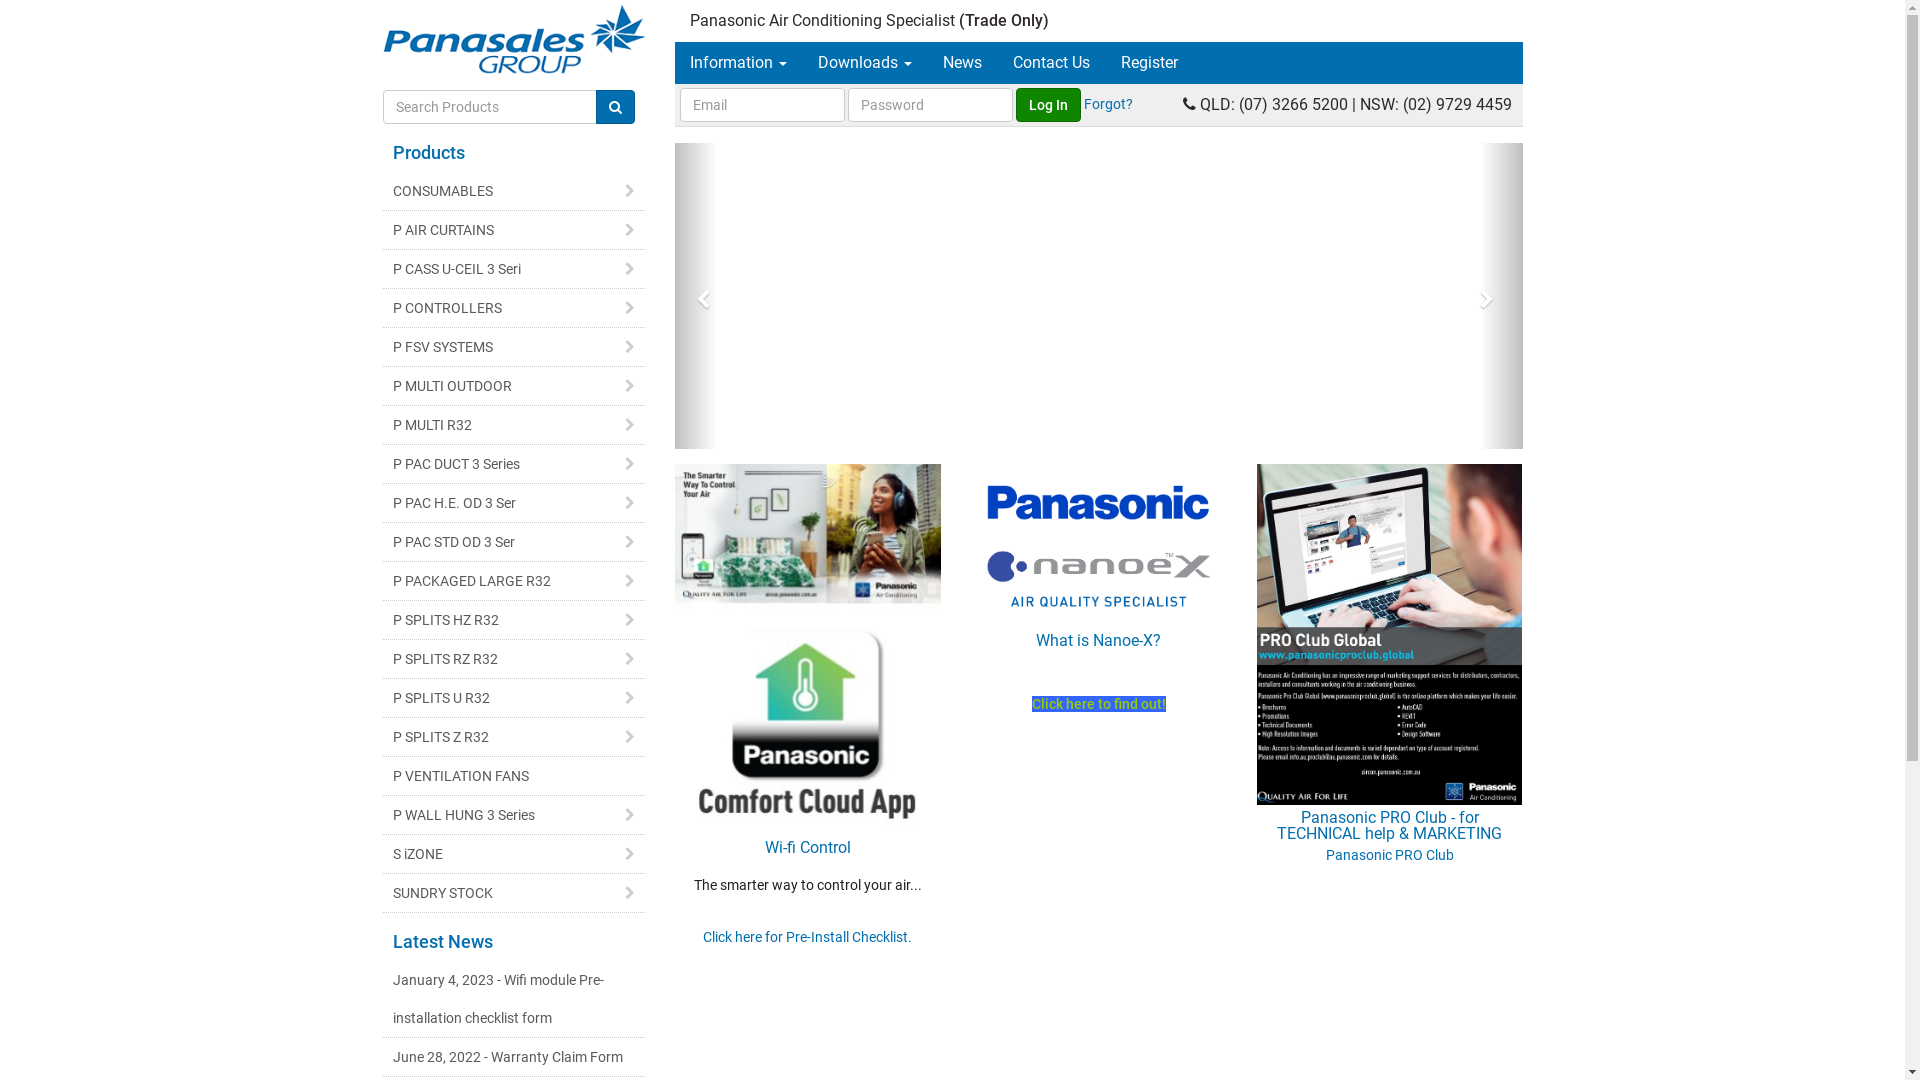 This screenshot has width=1920, height=1080. What do you see at coordinates (616, 107) in the screenshot?
I see `Go!` at bounding box center [616, 107].